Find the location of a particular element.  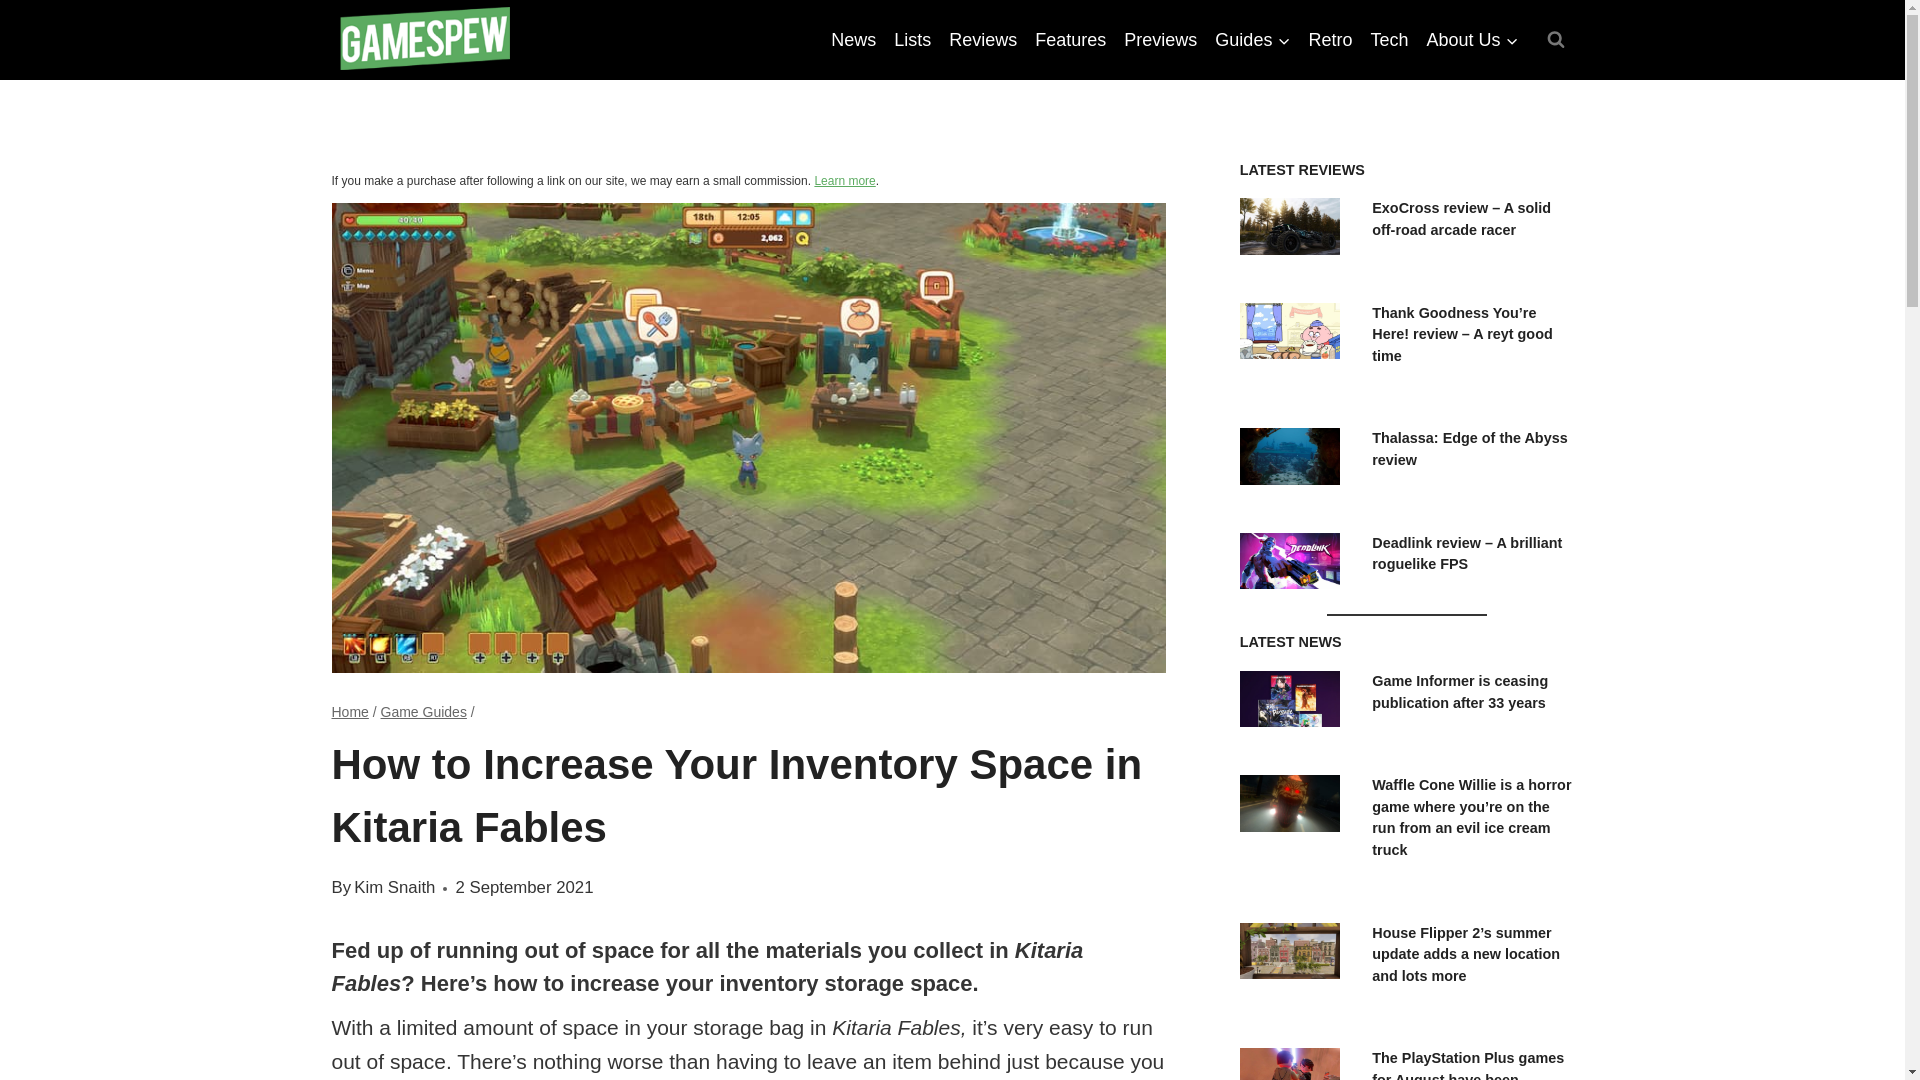

Kim Snaith is located at coordinates (394, 888).